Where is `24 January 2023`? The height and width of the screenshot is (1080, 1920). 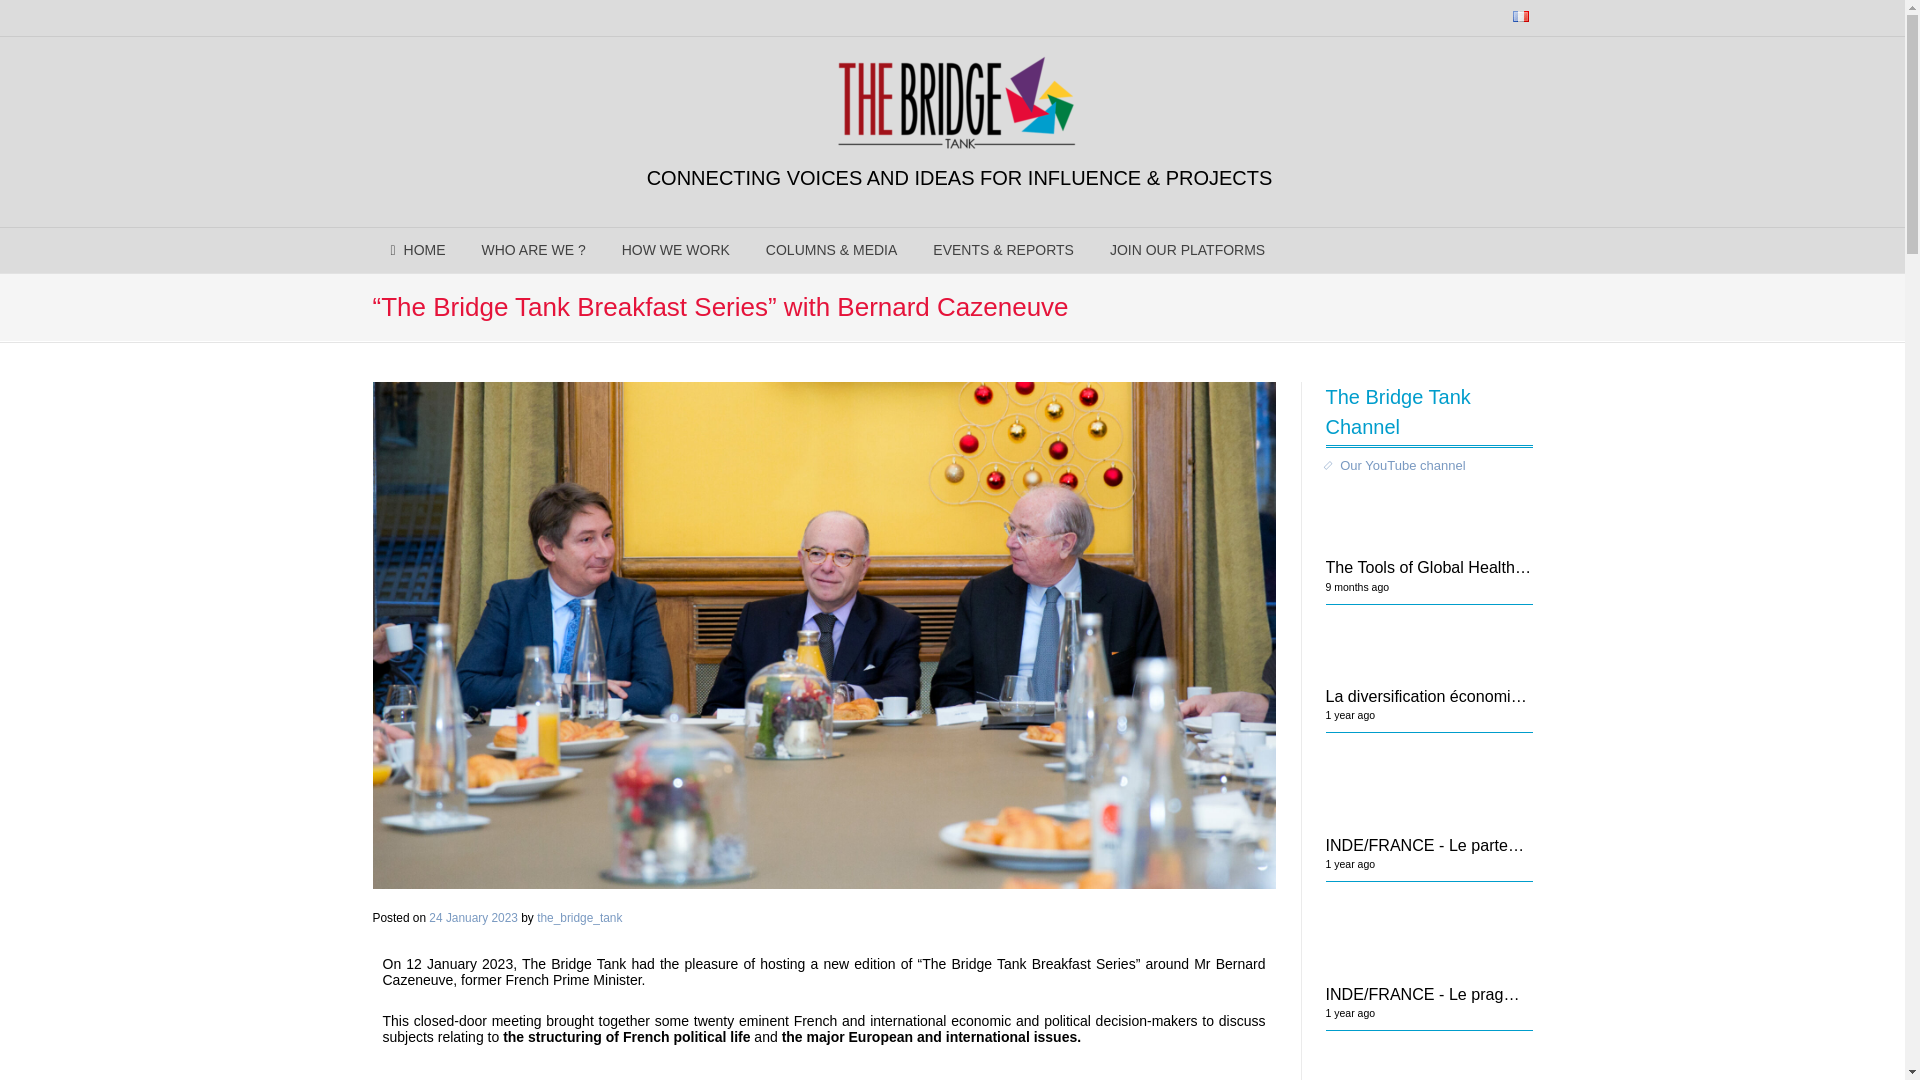 24 January 2023 is located at coordinates (473, 918).